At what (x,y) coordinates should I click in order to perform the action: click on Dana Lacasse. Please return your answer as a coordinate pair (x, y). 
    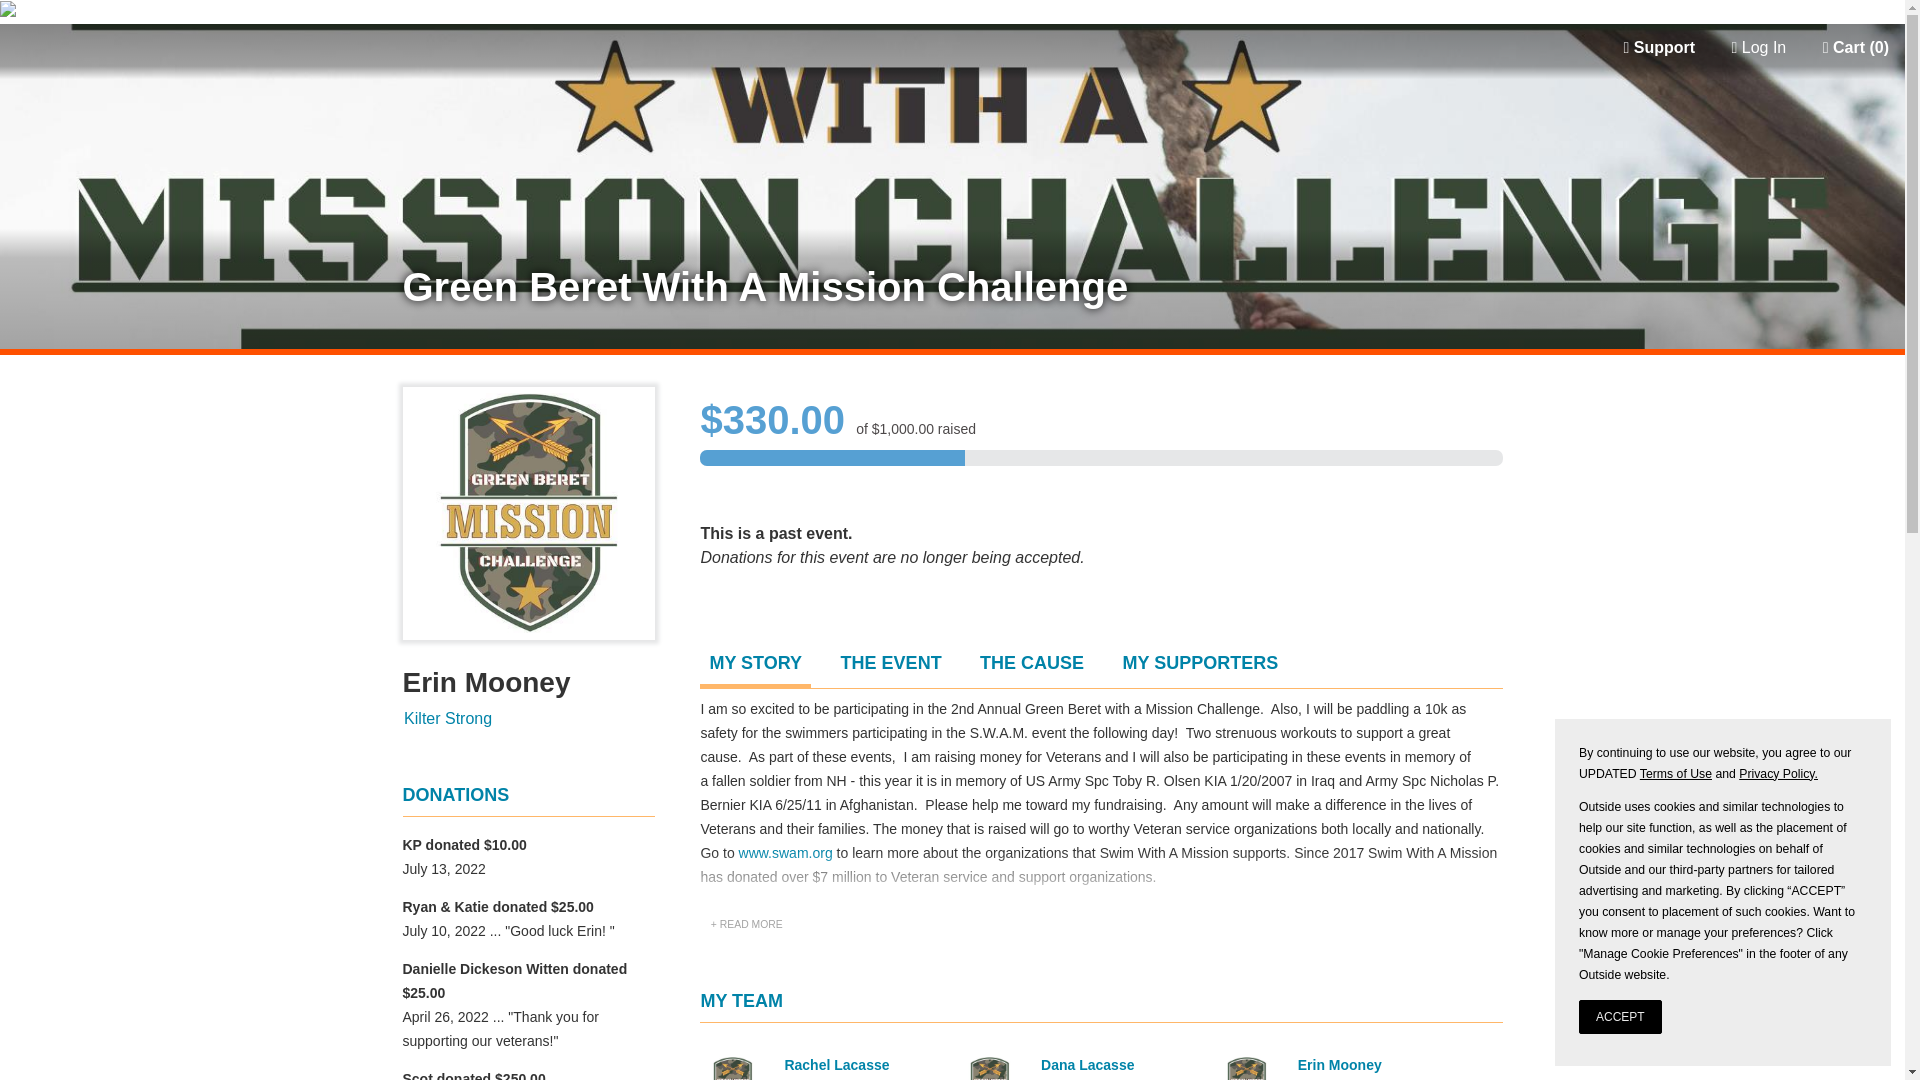
    Looking at the image, I should click on (1087, 1065).